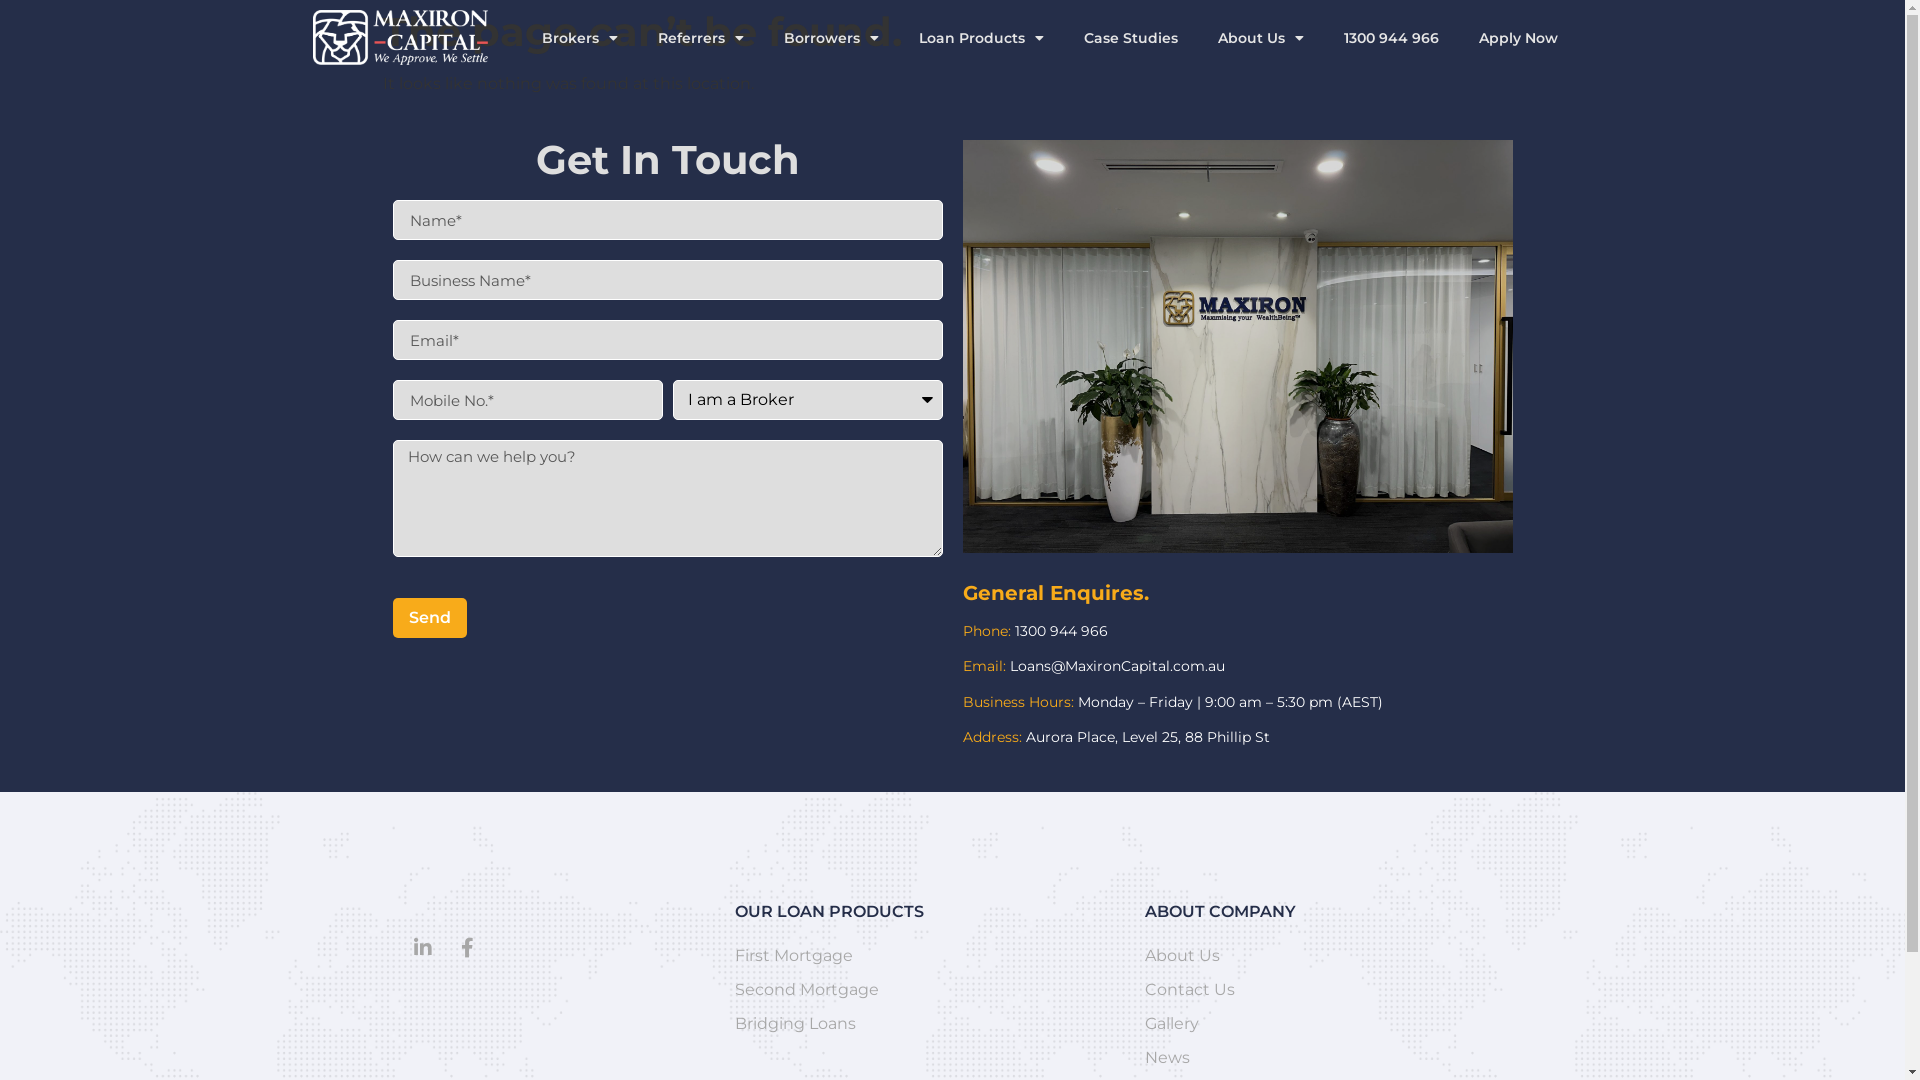 The width and height of the screenshot is (1920, 1080). Describe the element at coordinates (701, 38) in the screenshot. I see `Referrers` at that location.